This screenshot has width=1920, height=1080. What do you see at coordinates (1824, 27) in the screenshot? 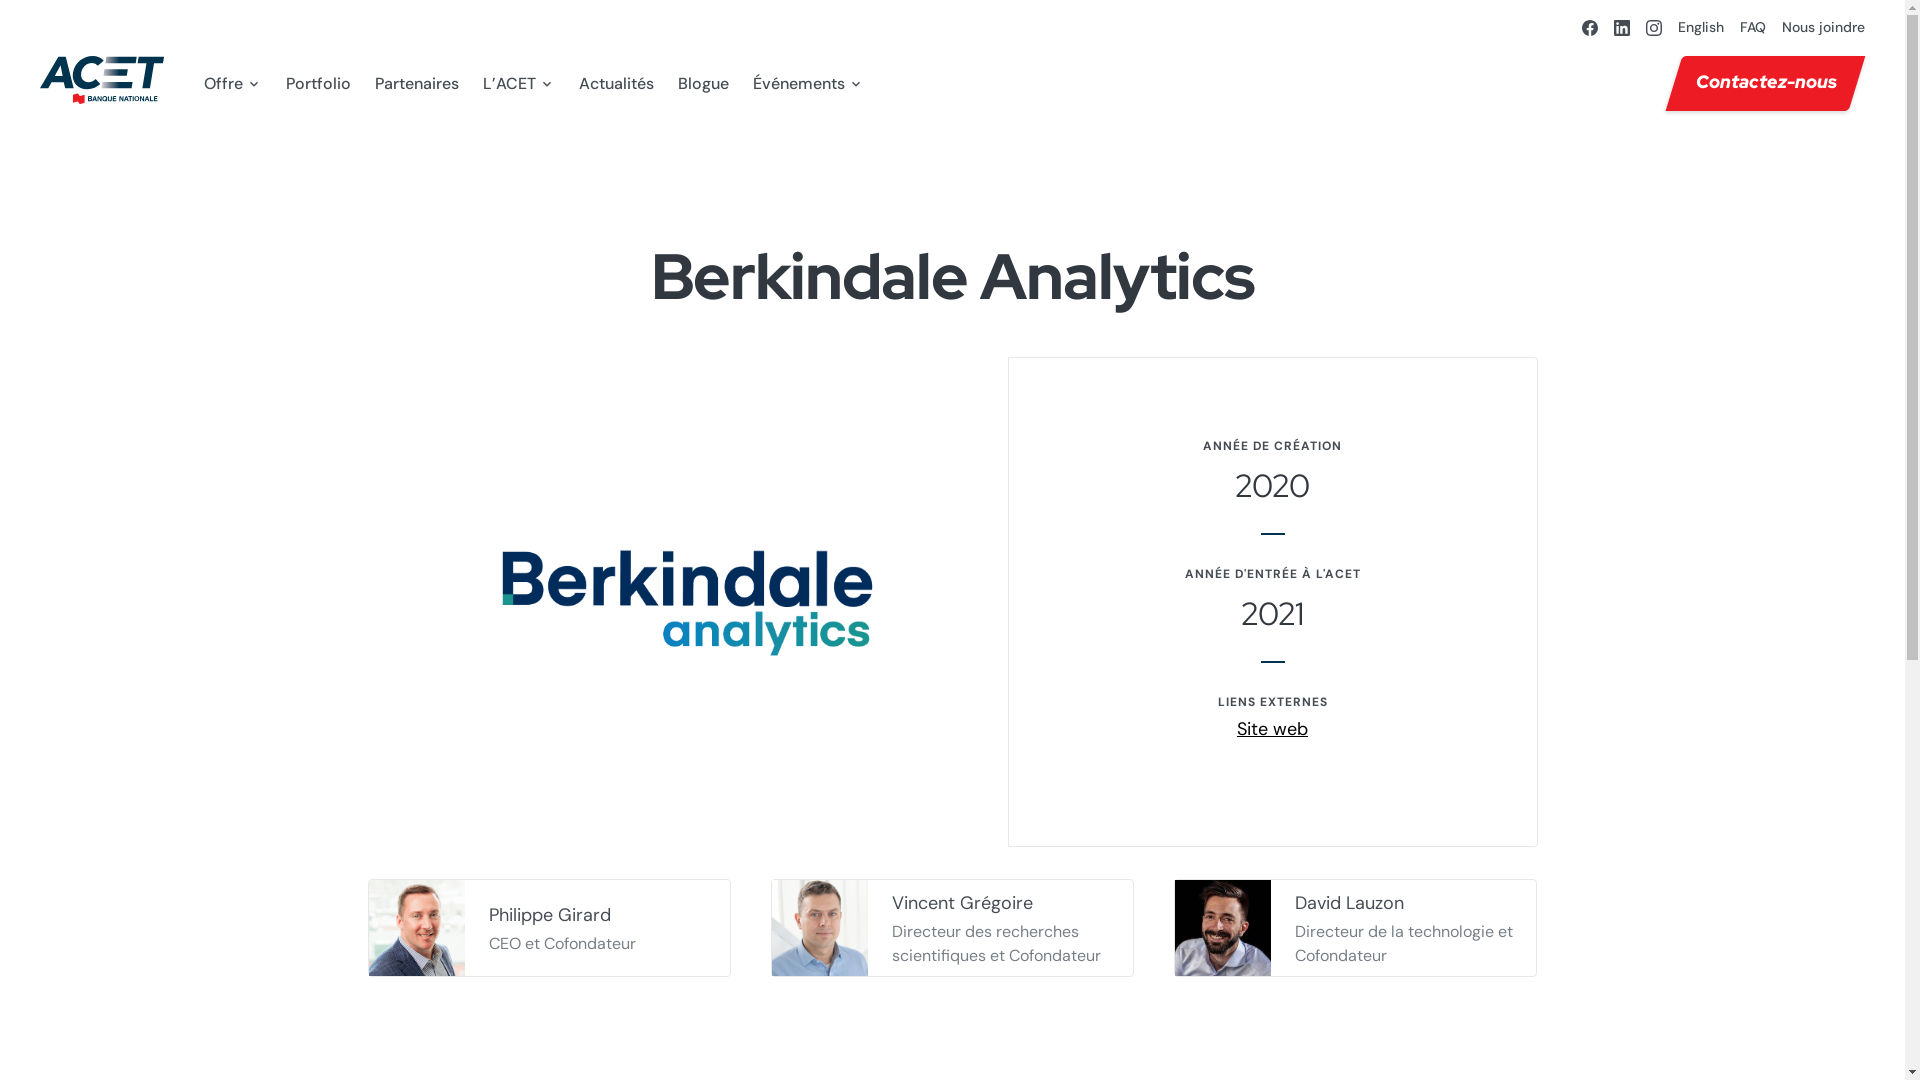
I see `Nous joindre` at bounding box center [1824, 27].